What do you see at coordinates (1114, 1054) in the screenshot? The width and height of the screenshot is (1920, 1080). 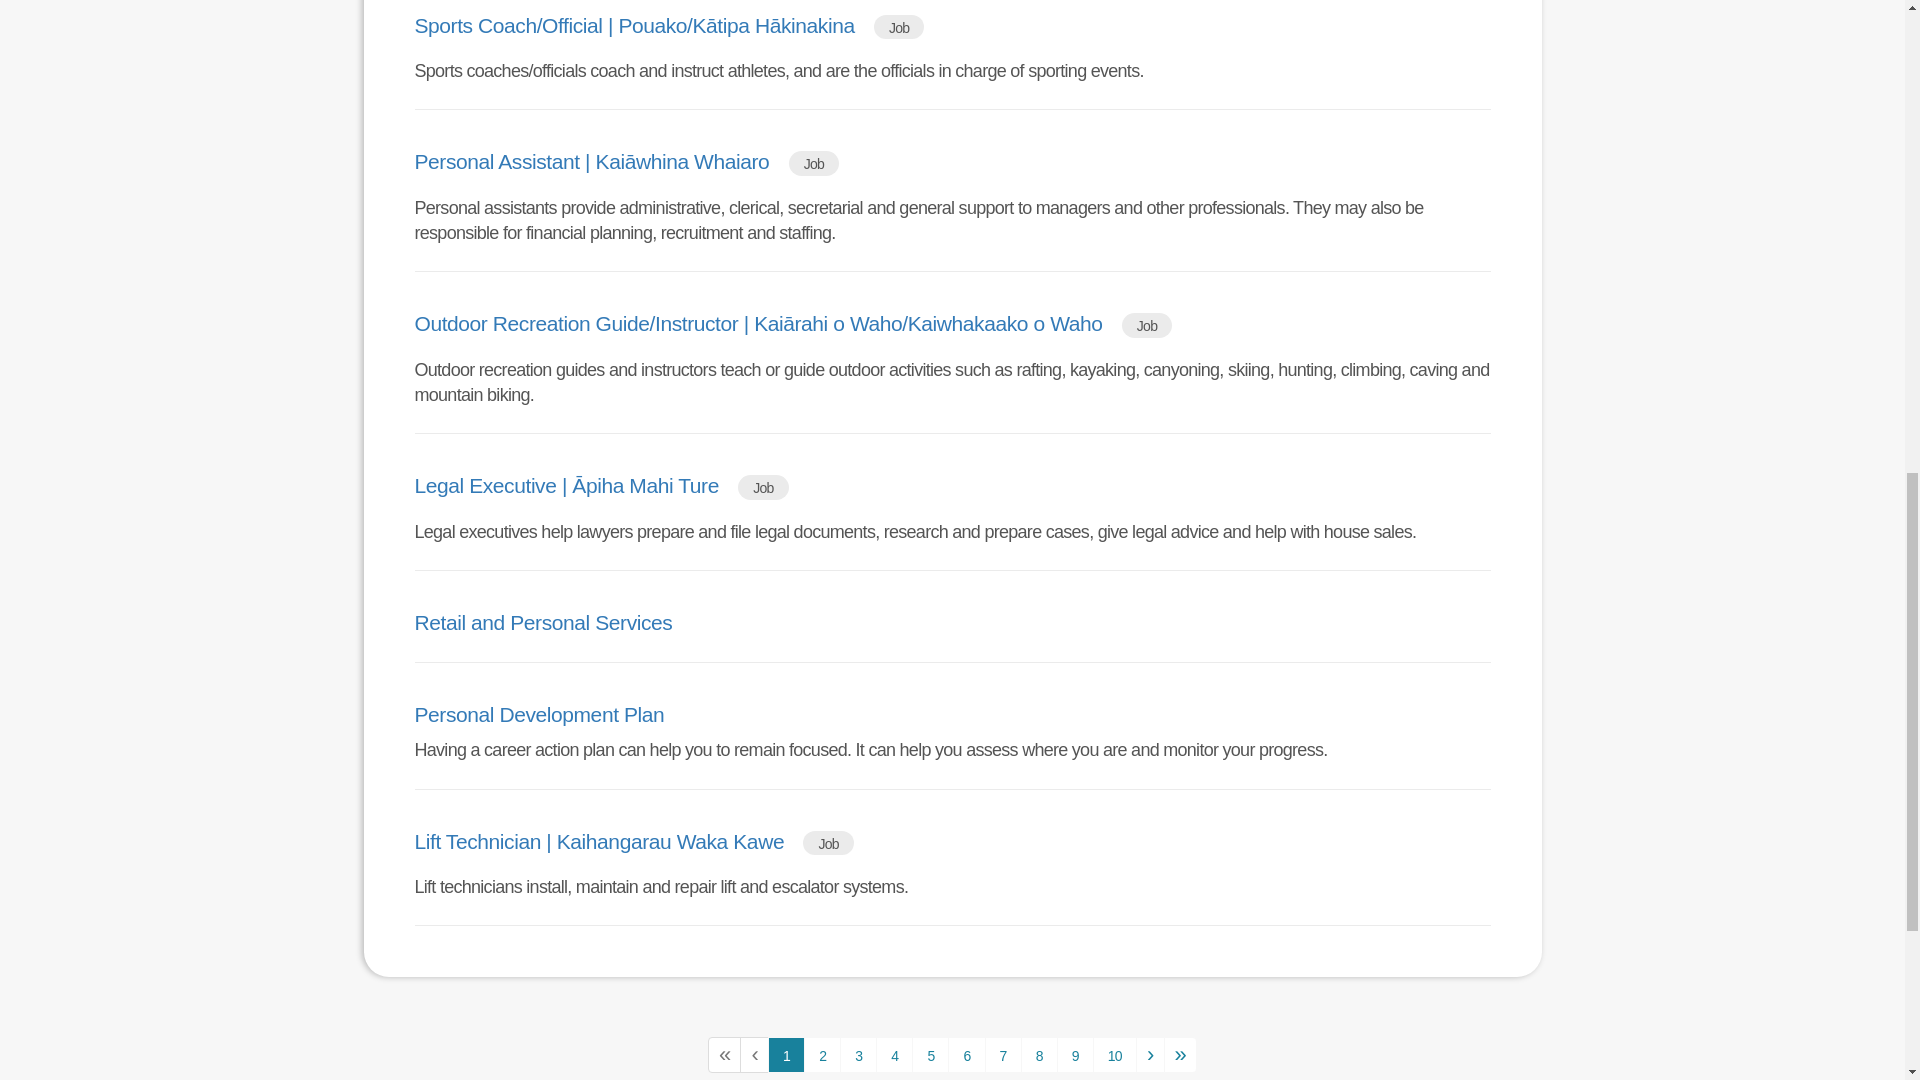 I see `View page number 10` at bounding box center [1114, 1054].